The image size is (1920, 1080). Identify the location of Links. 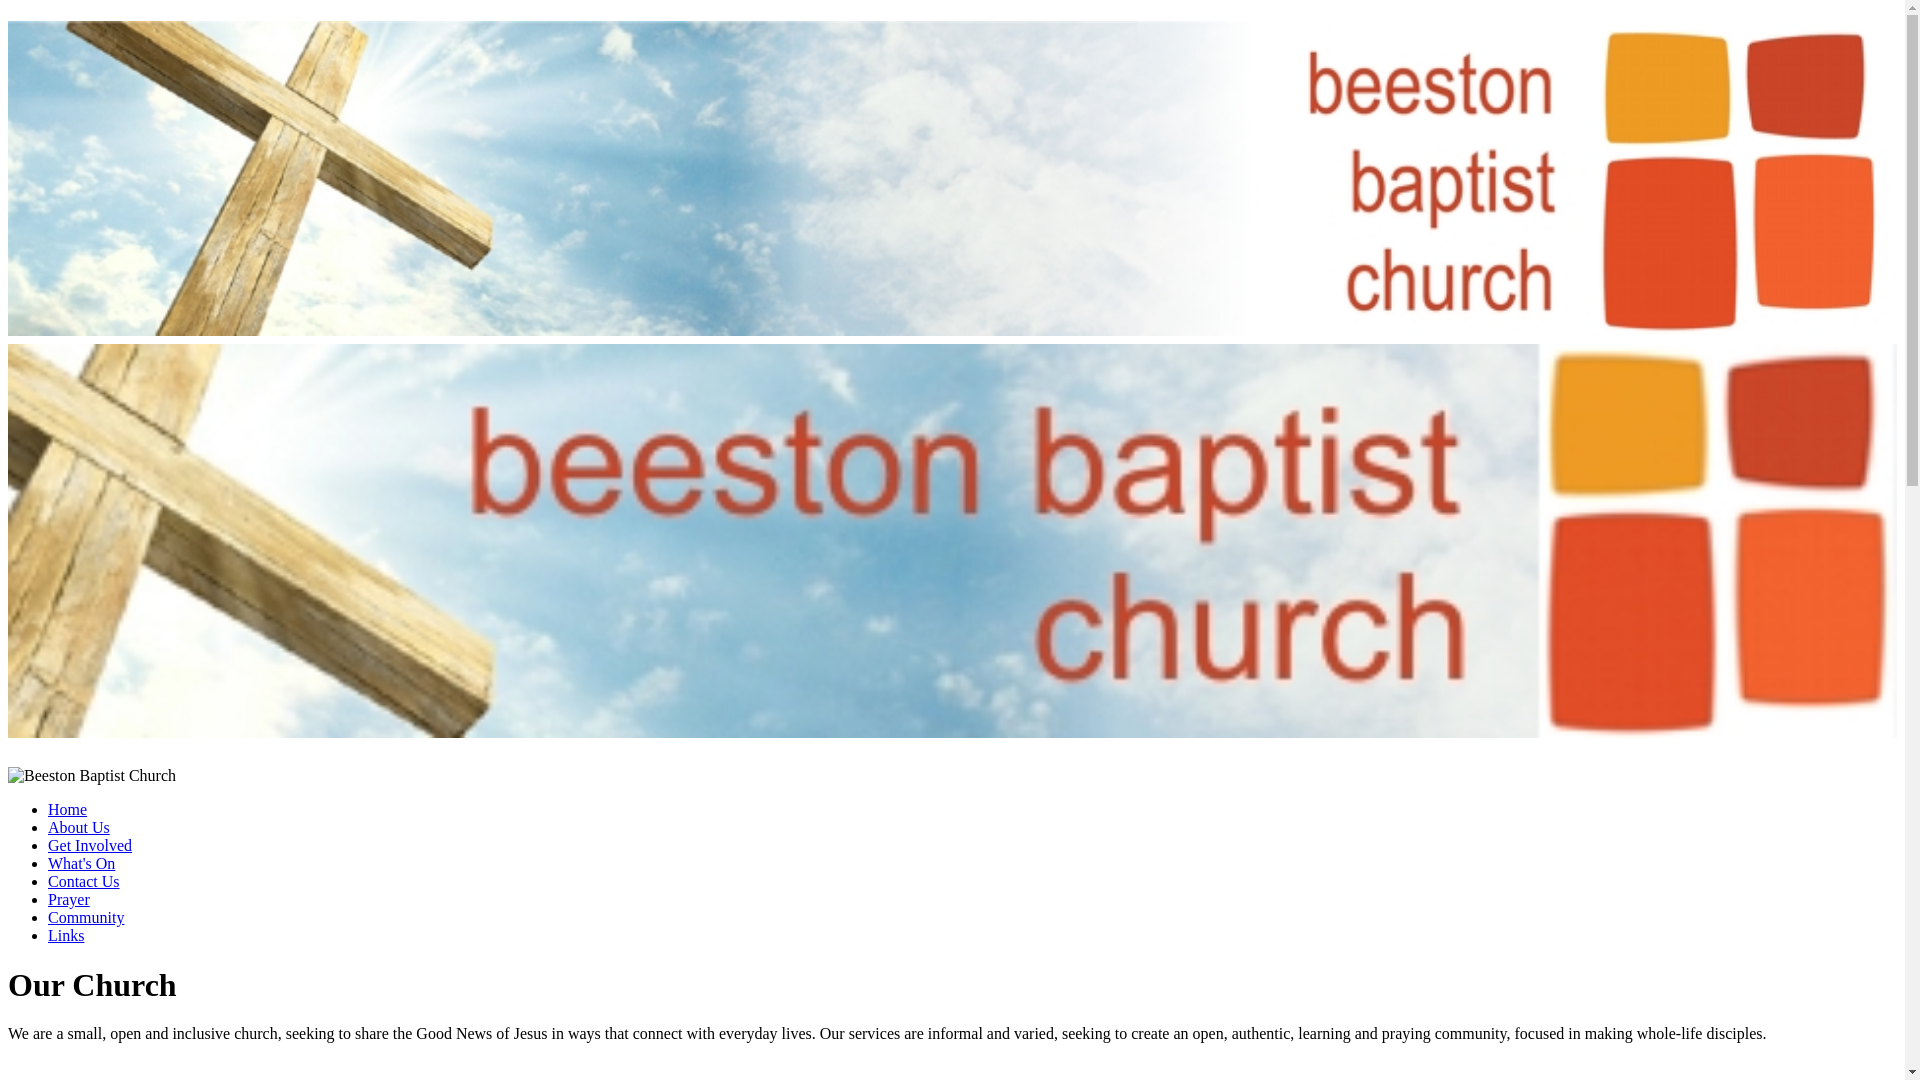
(66, 934).